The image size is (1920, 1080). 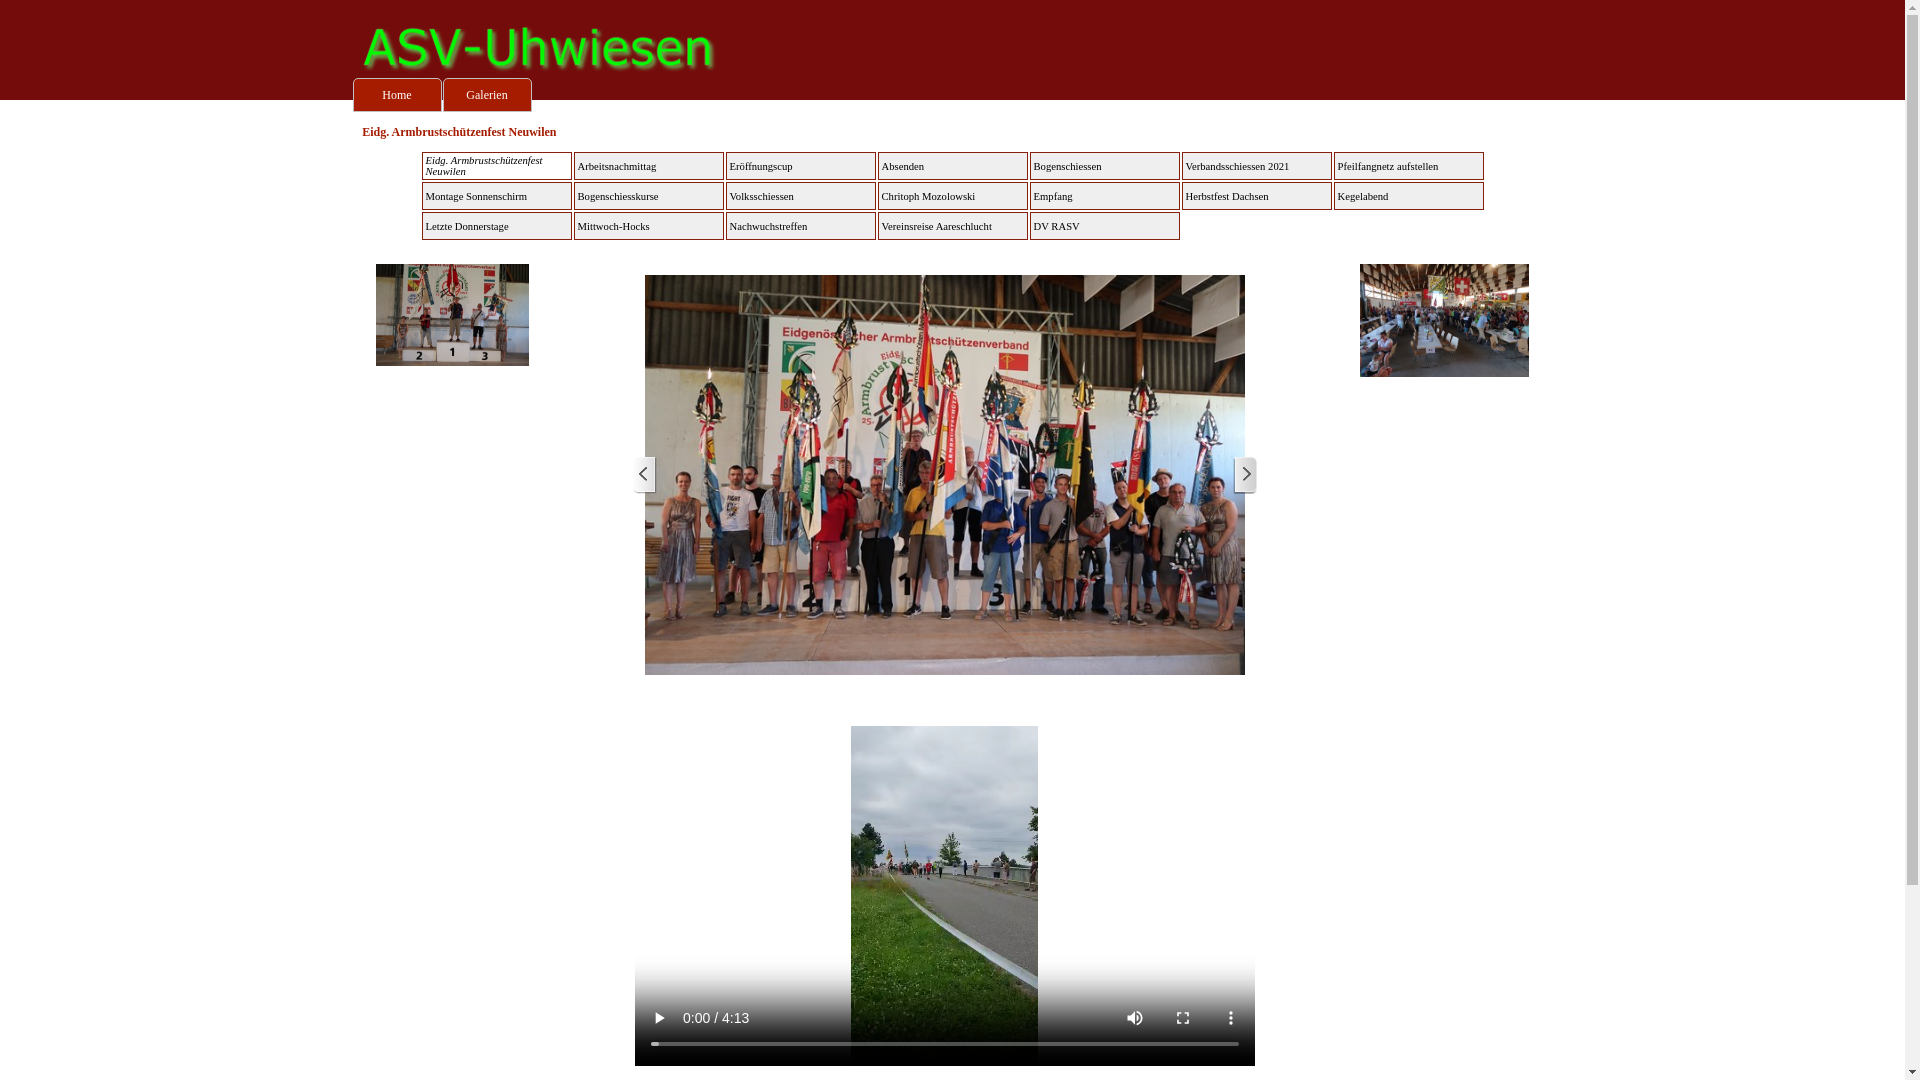 What do you see at coordinates (649, 226) in the screenshot?
I see `Mittwoch-Hocks` at bounding box center [649, 226].